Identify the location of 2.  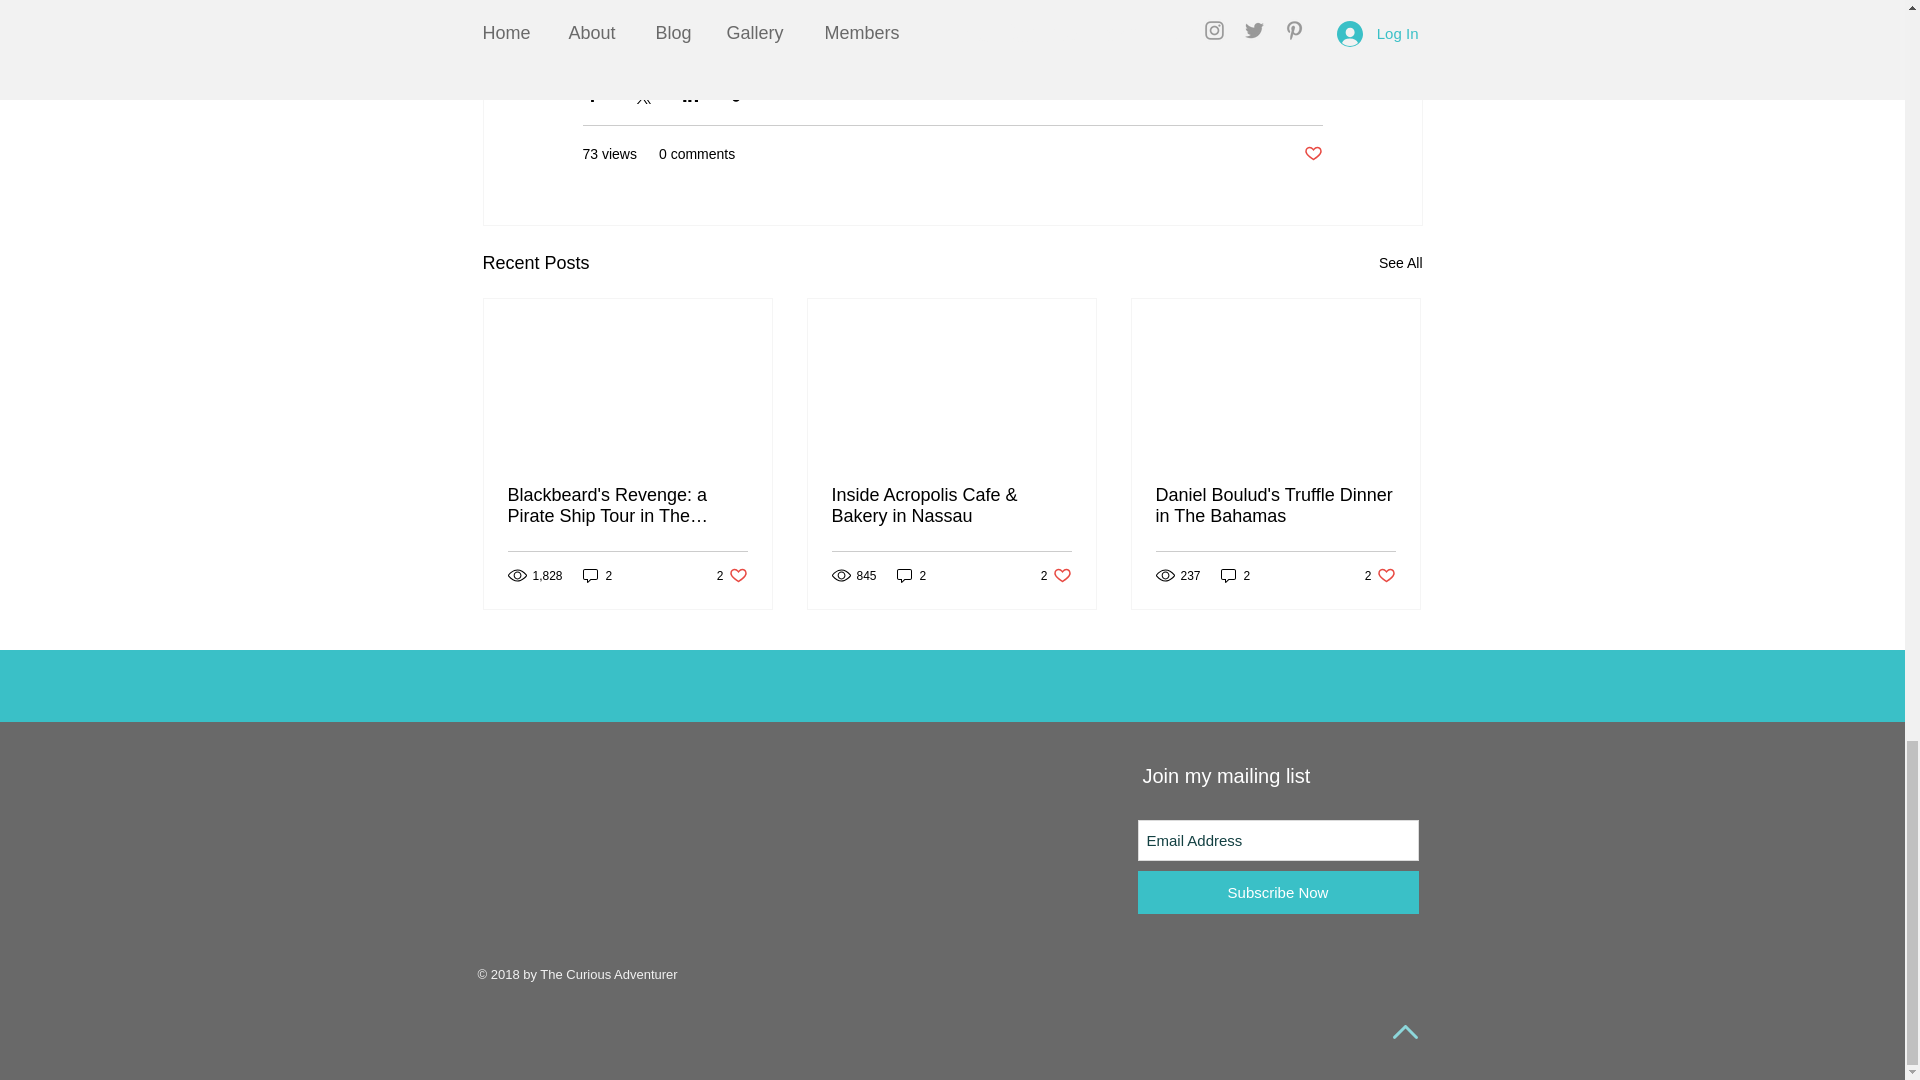
(732, 575).